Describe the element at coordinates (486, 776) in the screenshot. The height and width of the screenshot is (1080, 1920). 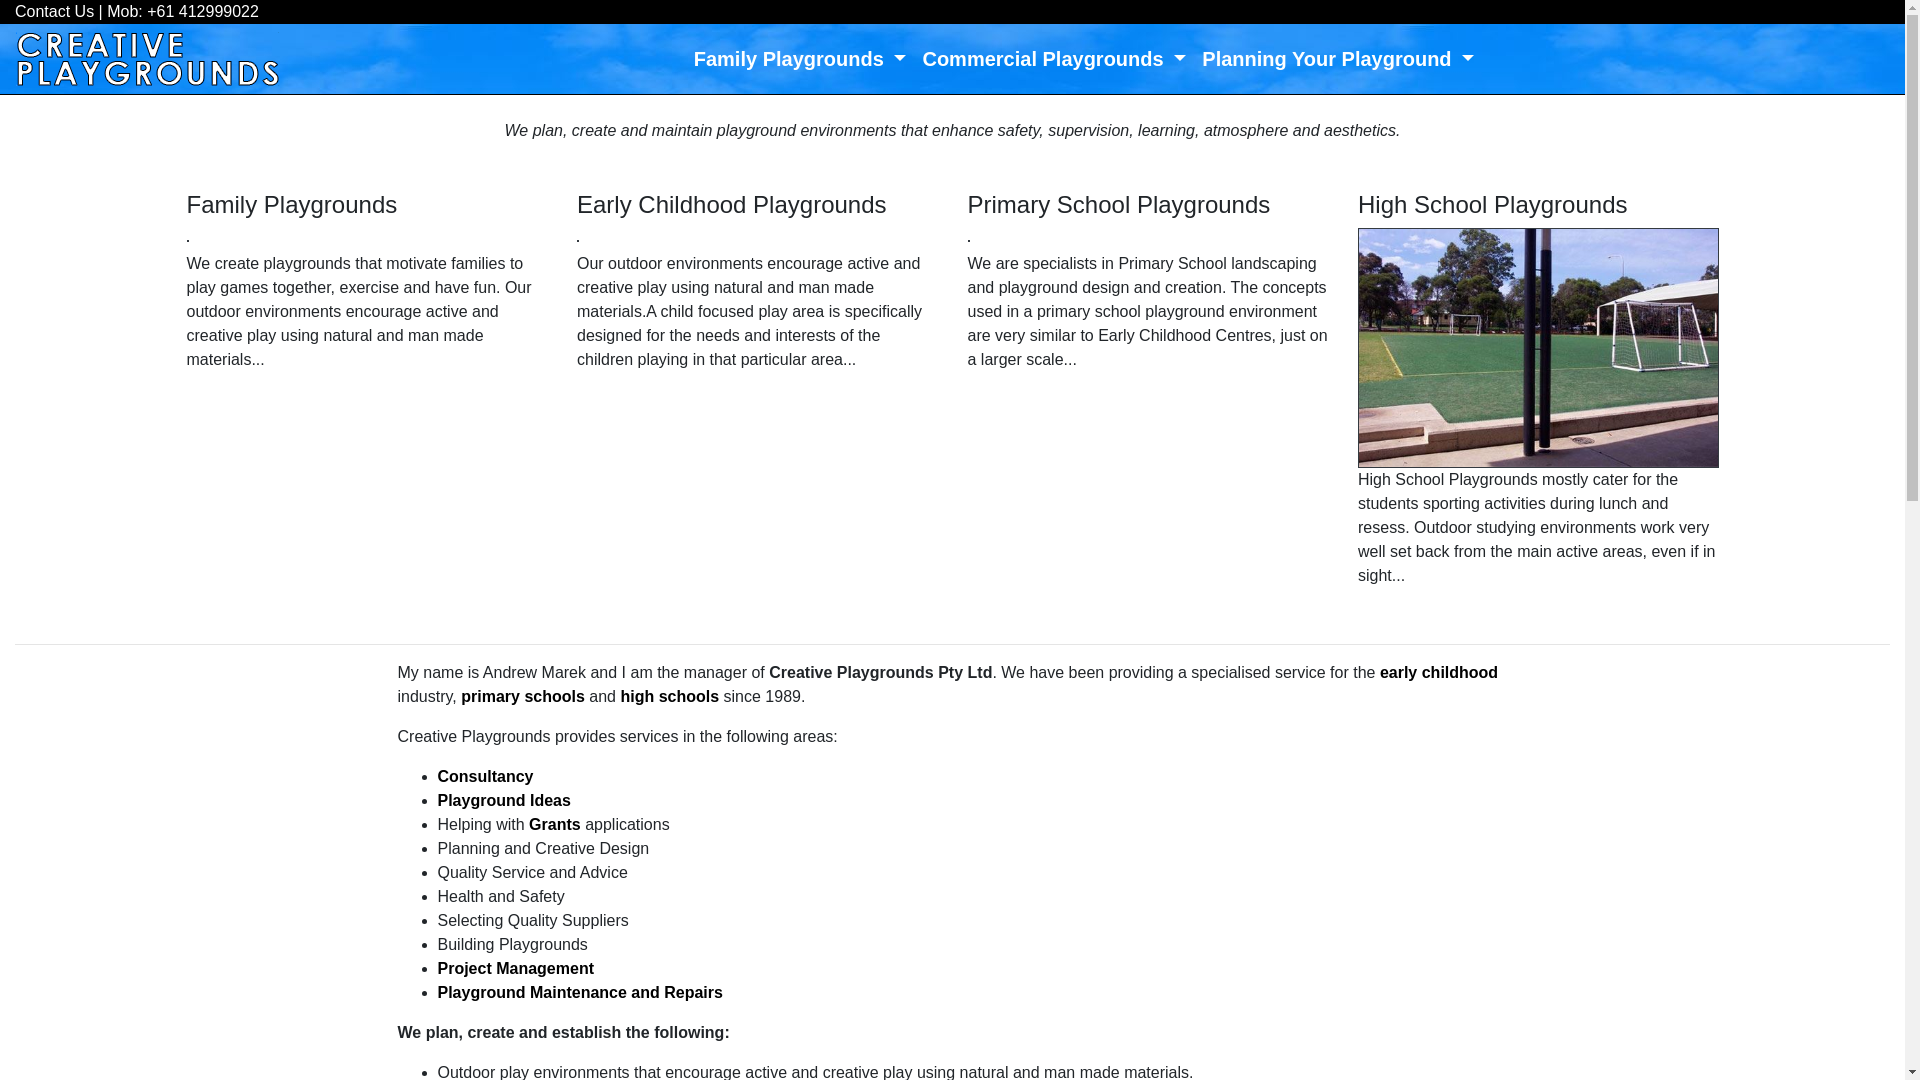
I see `Consultancy` at that location.